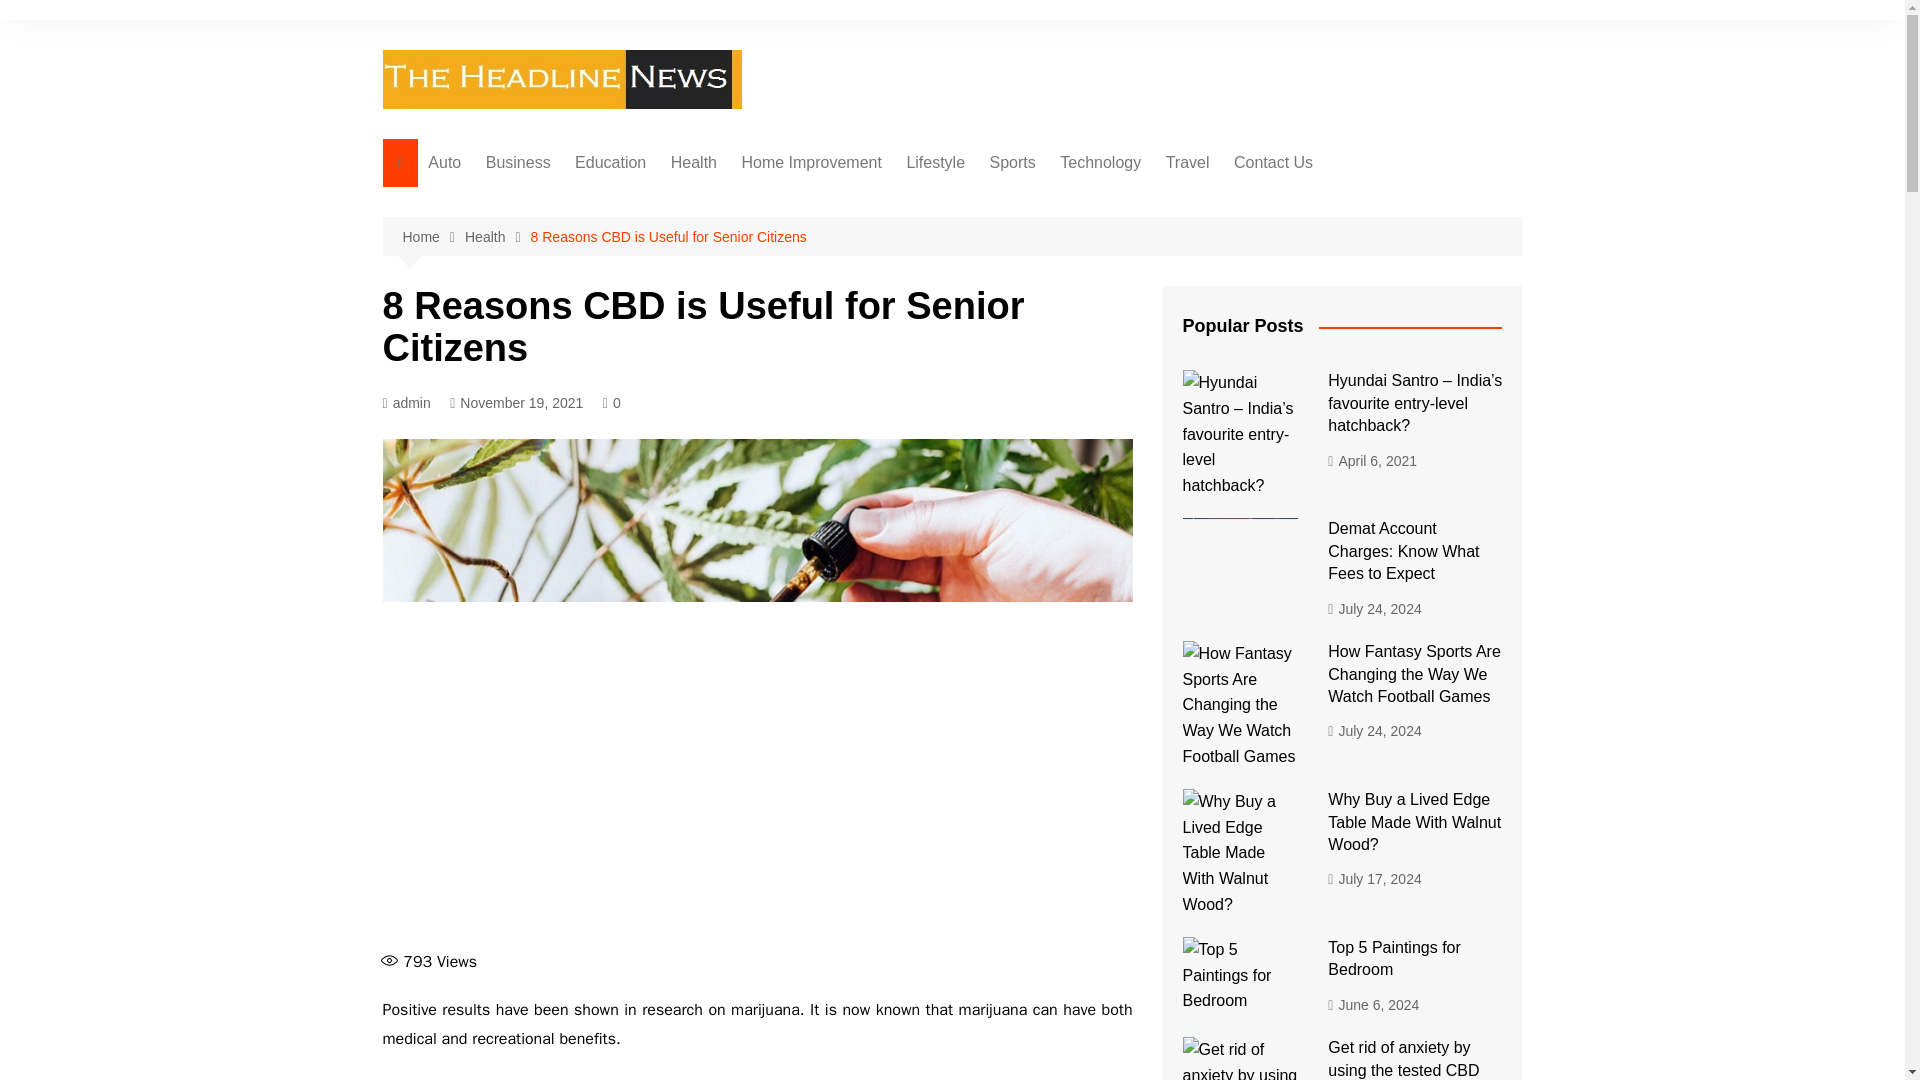  I want to click on Auto, so click(444, 162).